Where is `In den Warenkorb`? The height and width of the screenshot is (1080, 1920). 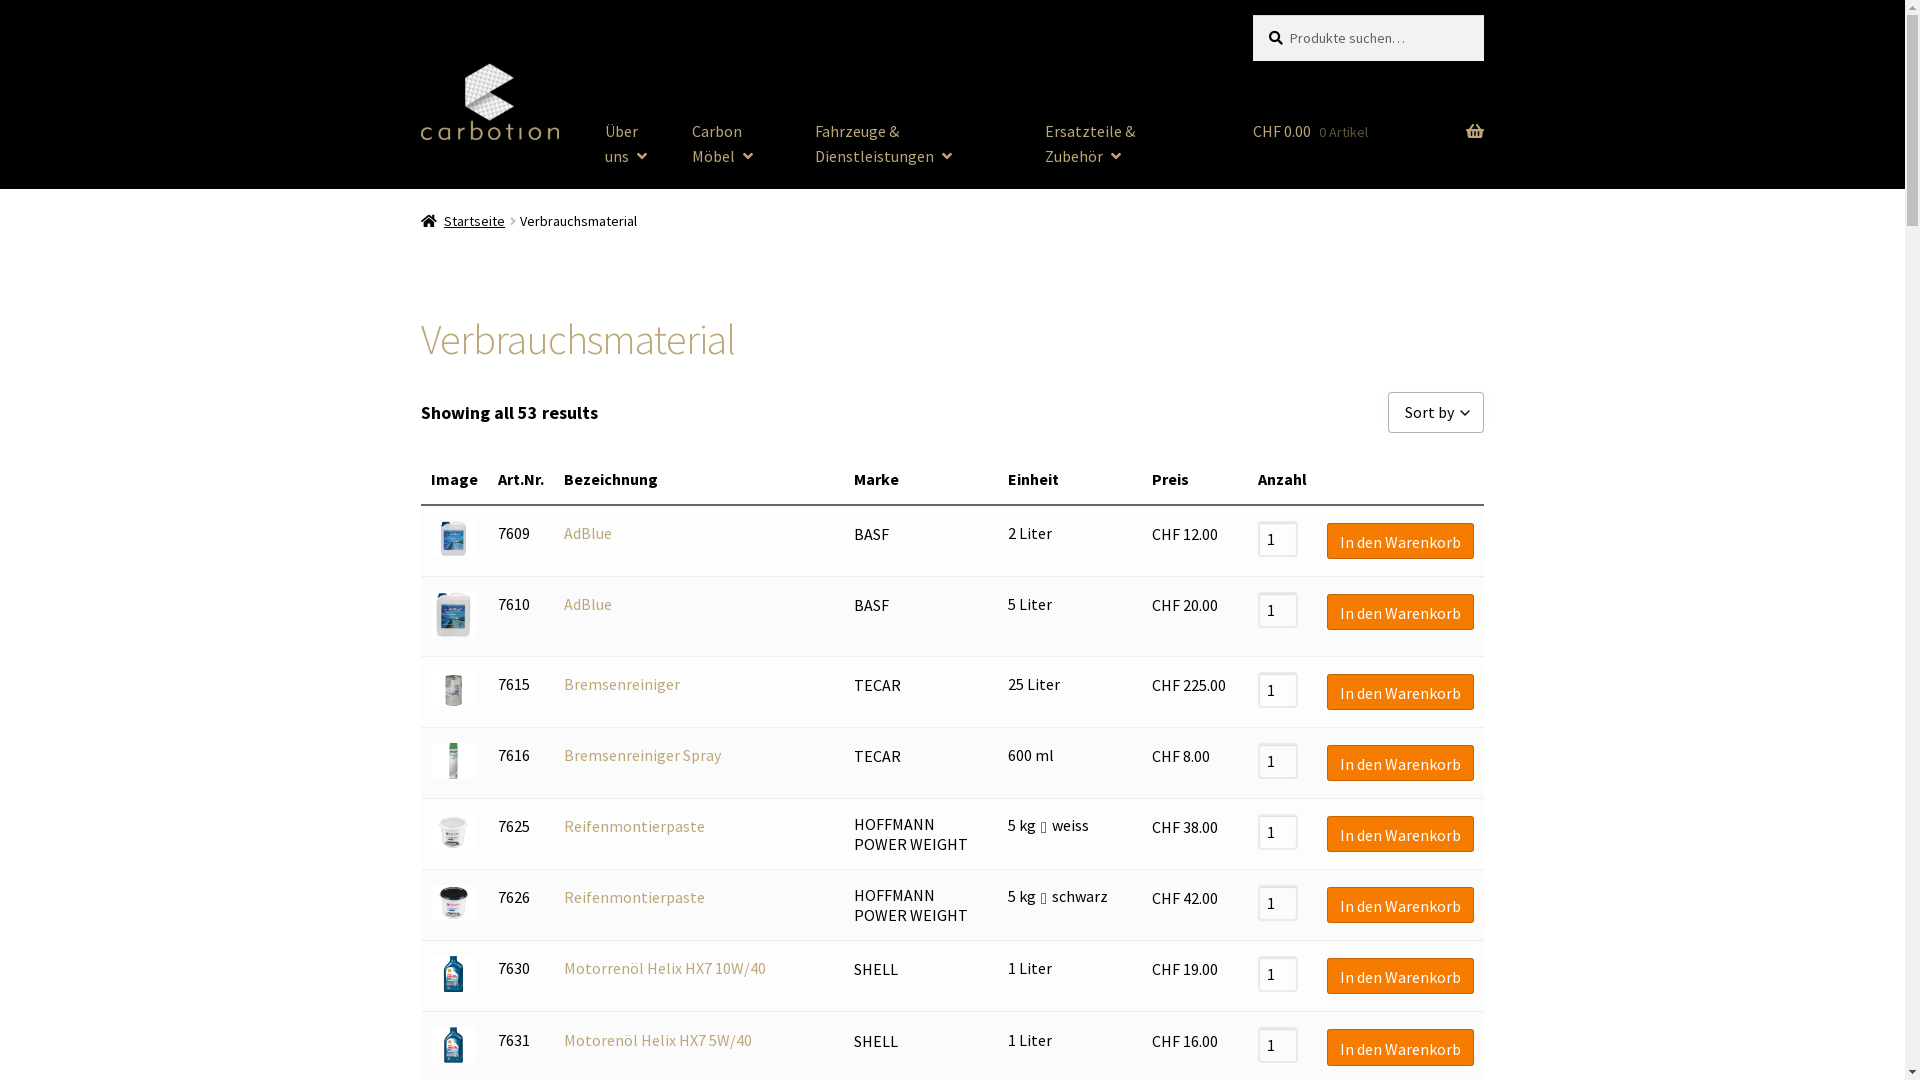 In den Warenkorb is located at coordinates (1400, 692).